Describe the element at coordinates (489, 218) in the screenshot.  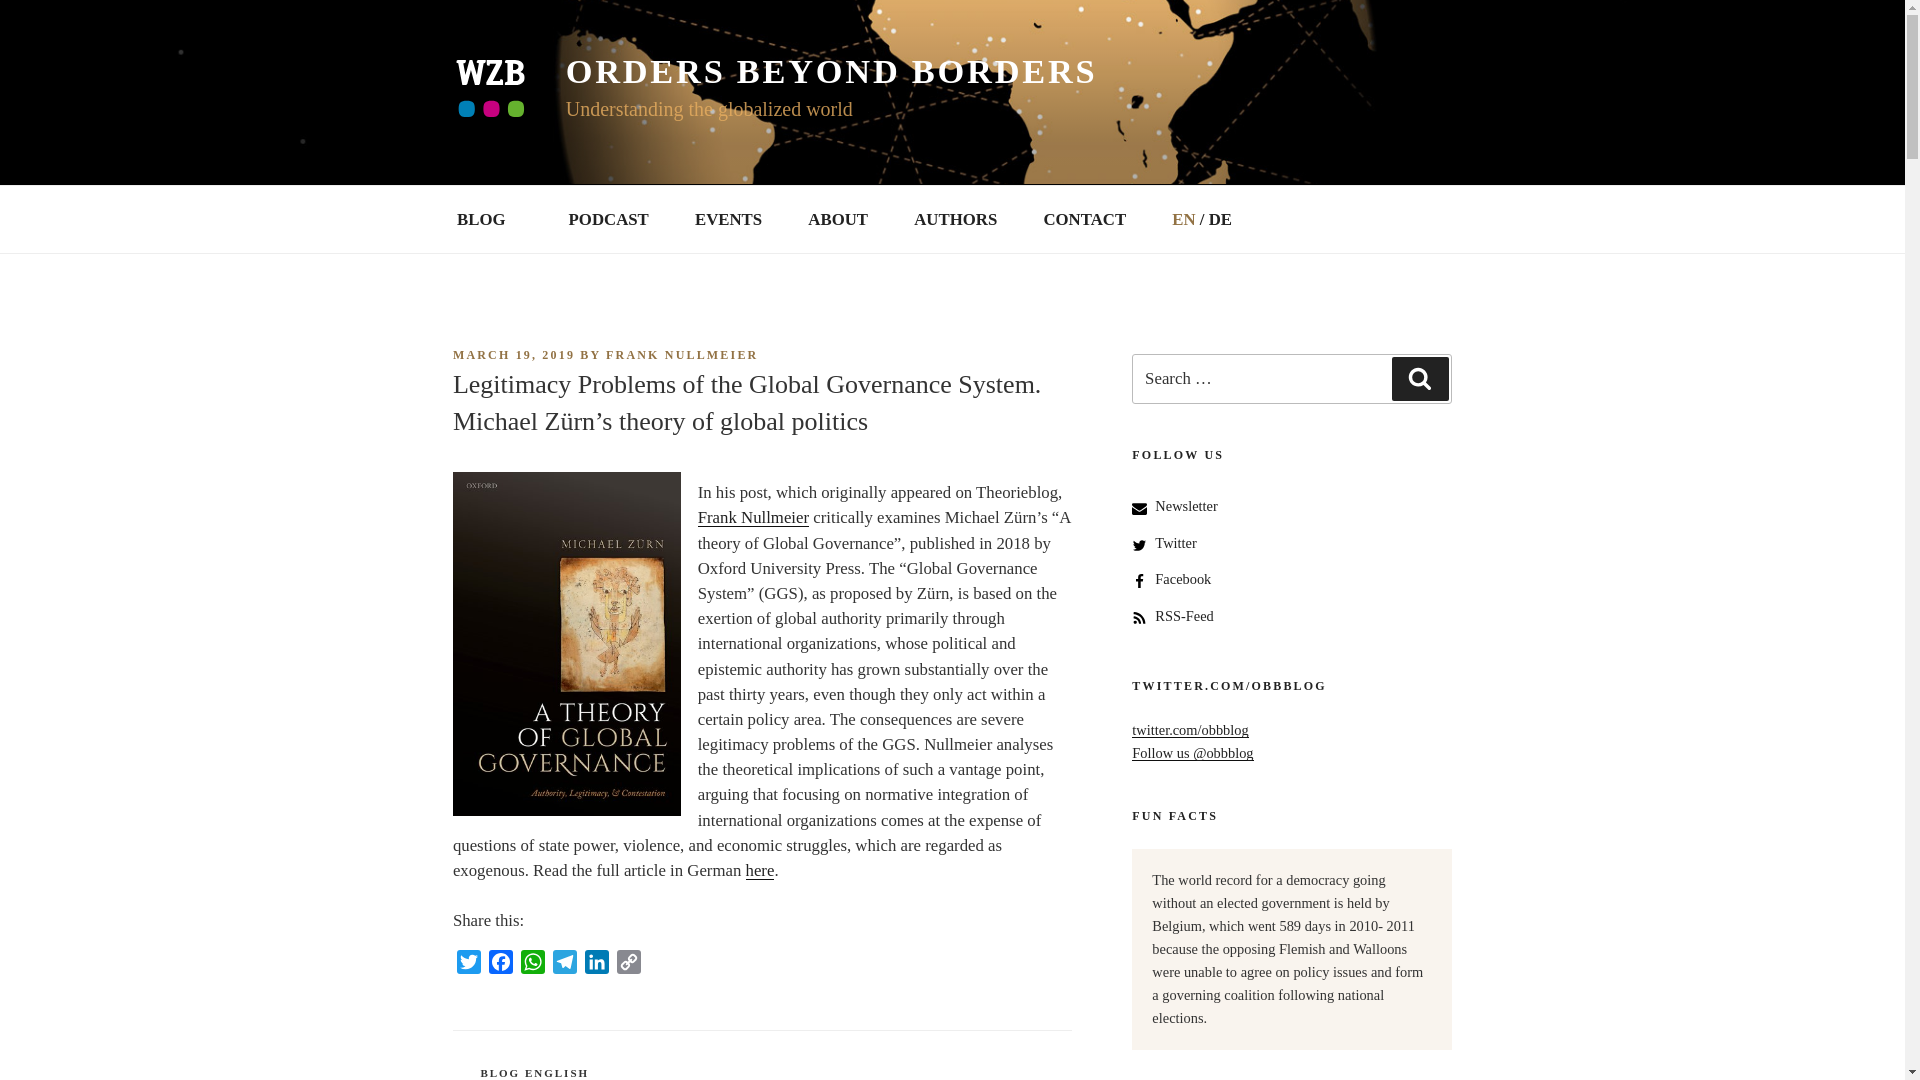
I see `BLOG` at that location.